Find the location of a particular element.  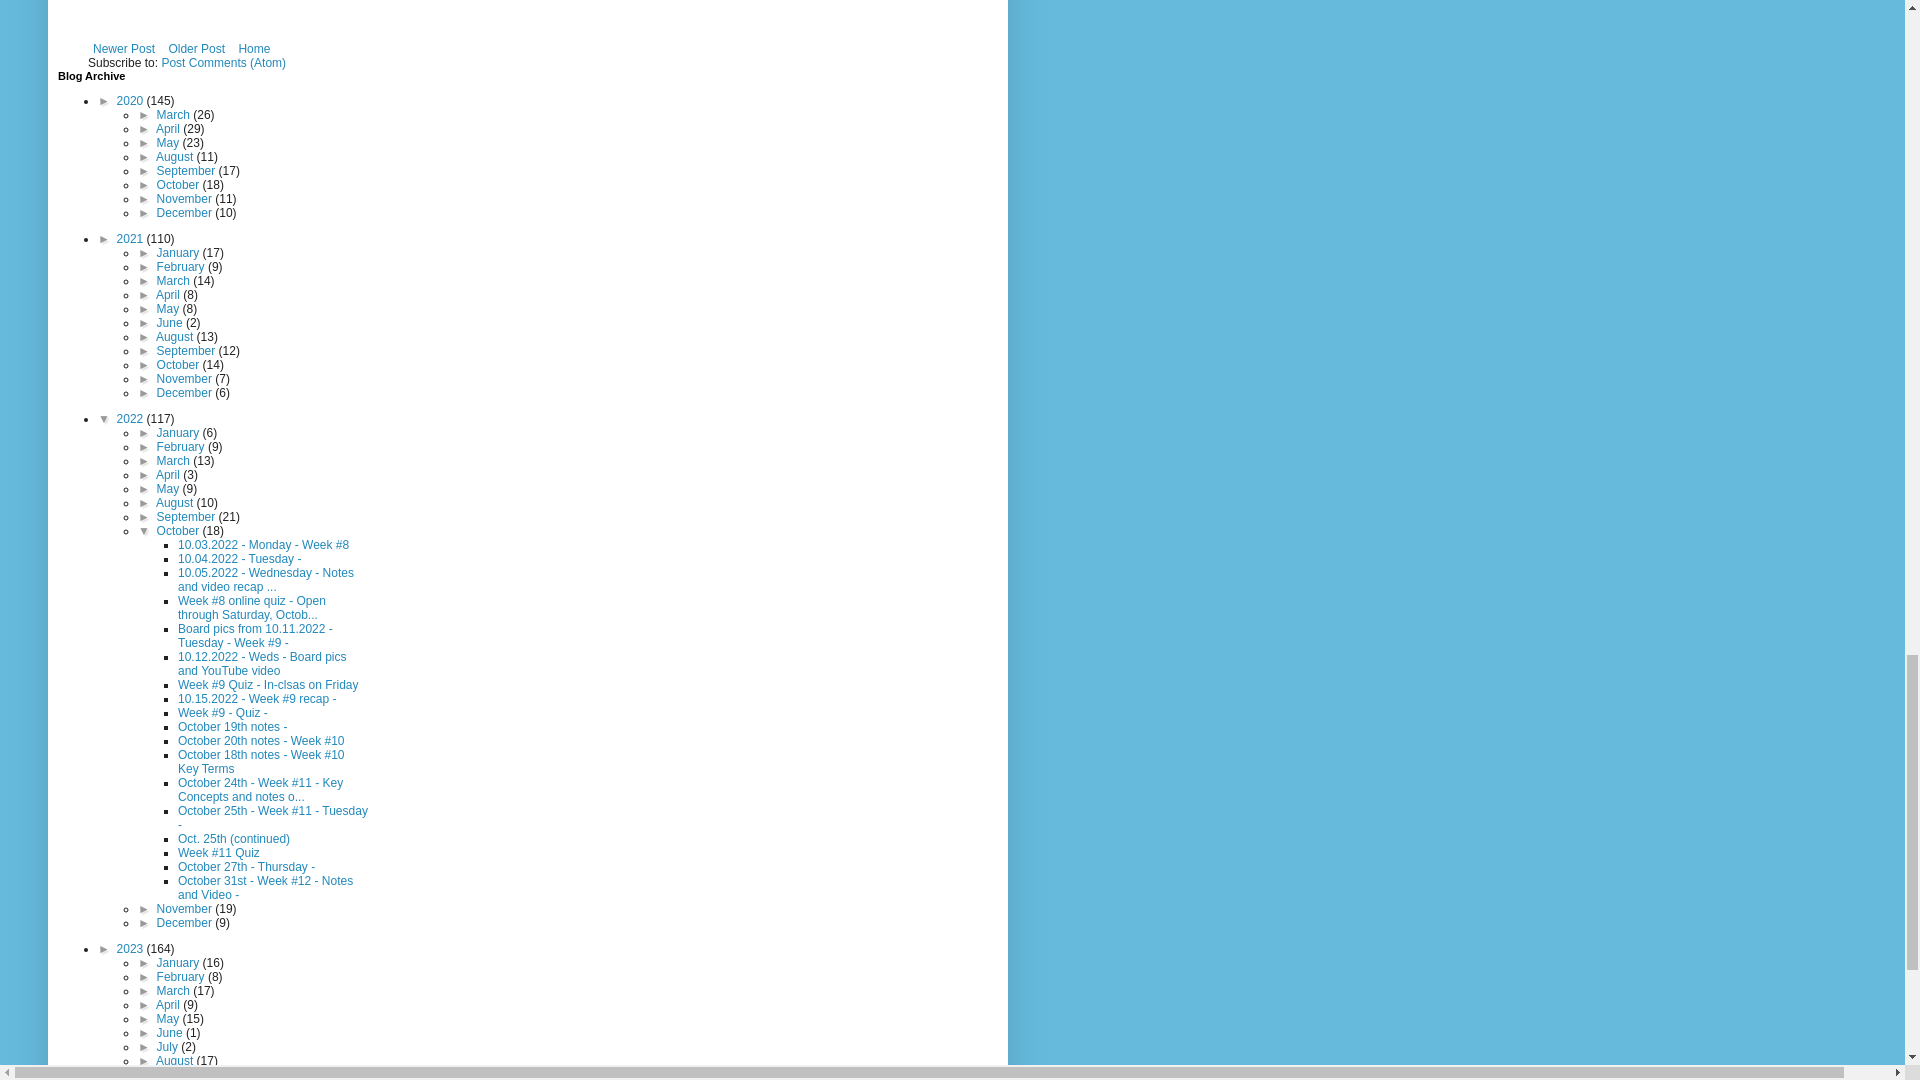

2020 is located at coordinates (132, 100).